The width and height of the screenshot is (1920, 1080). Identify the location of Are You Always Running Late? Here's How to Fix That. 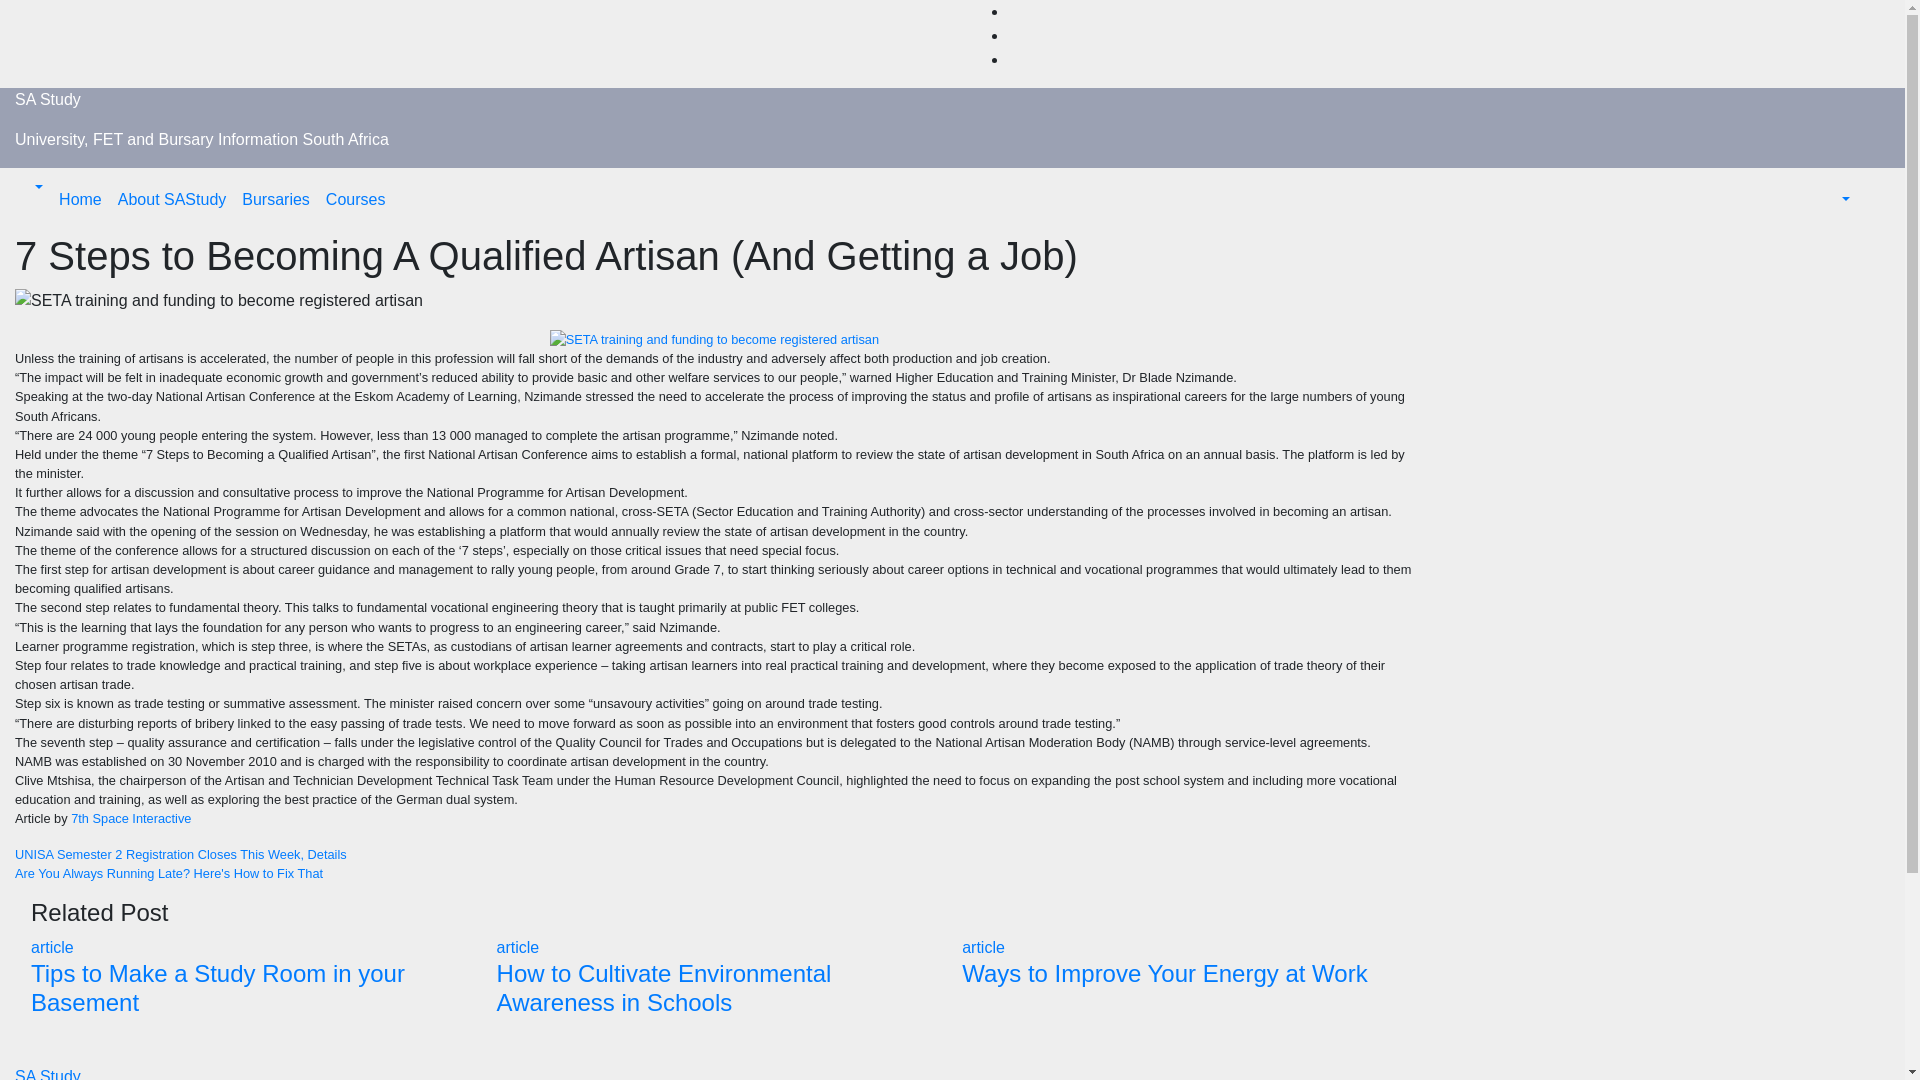
(714, 874).